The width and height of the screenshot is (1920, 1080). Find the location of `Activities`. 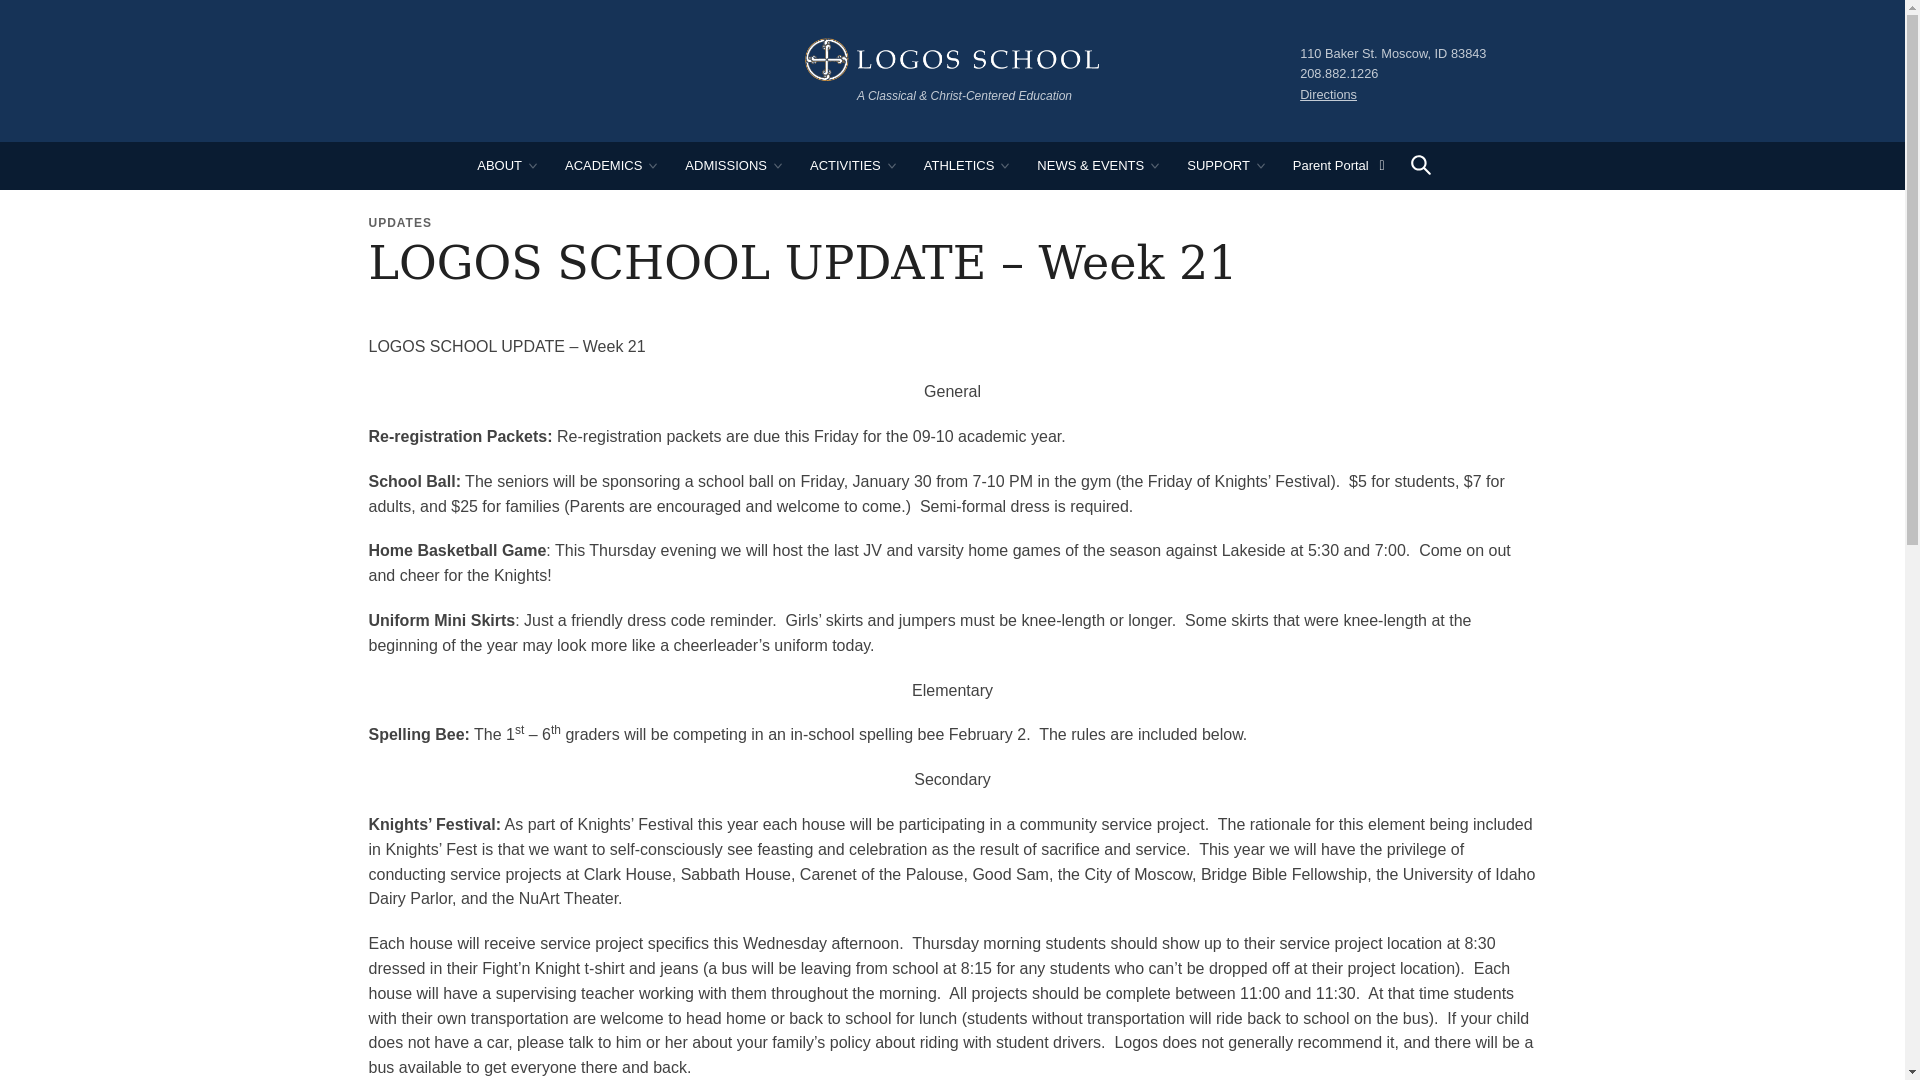

Activities is located at coordinates (851, 166).